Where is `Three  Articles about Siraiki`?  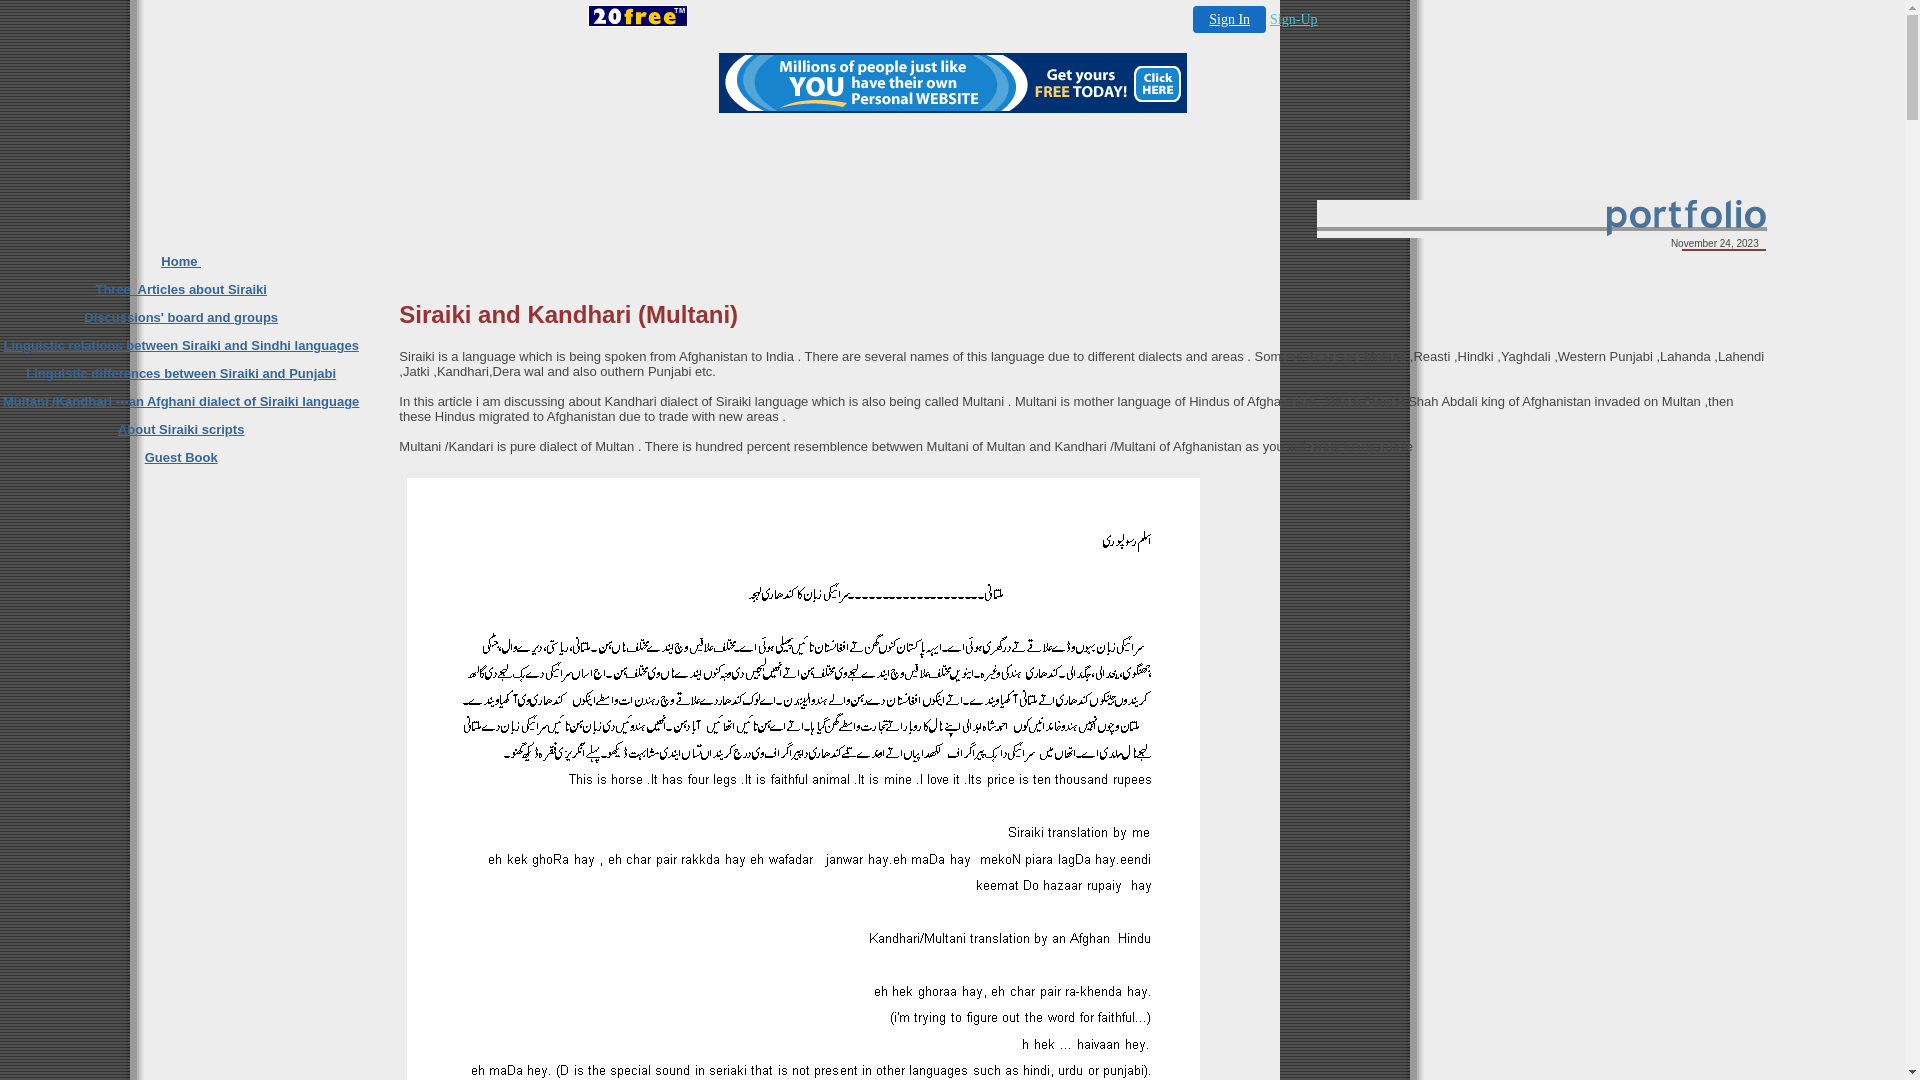 Three  Articles about Siraiki is located at coordinates (180, 290).